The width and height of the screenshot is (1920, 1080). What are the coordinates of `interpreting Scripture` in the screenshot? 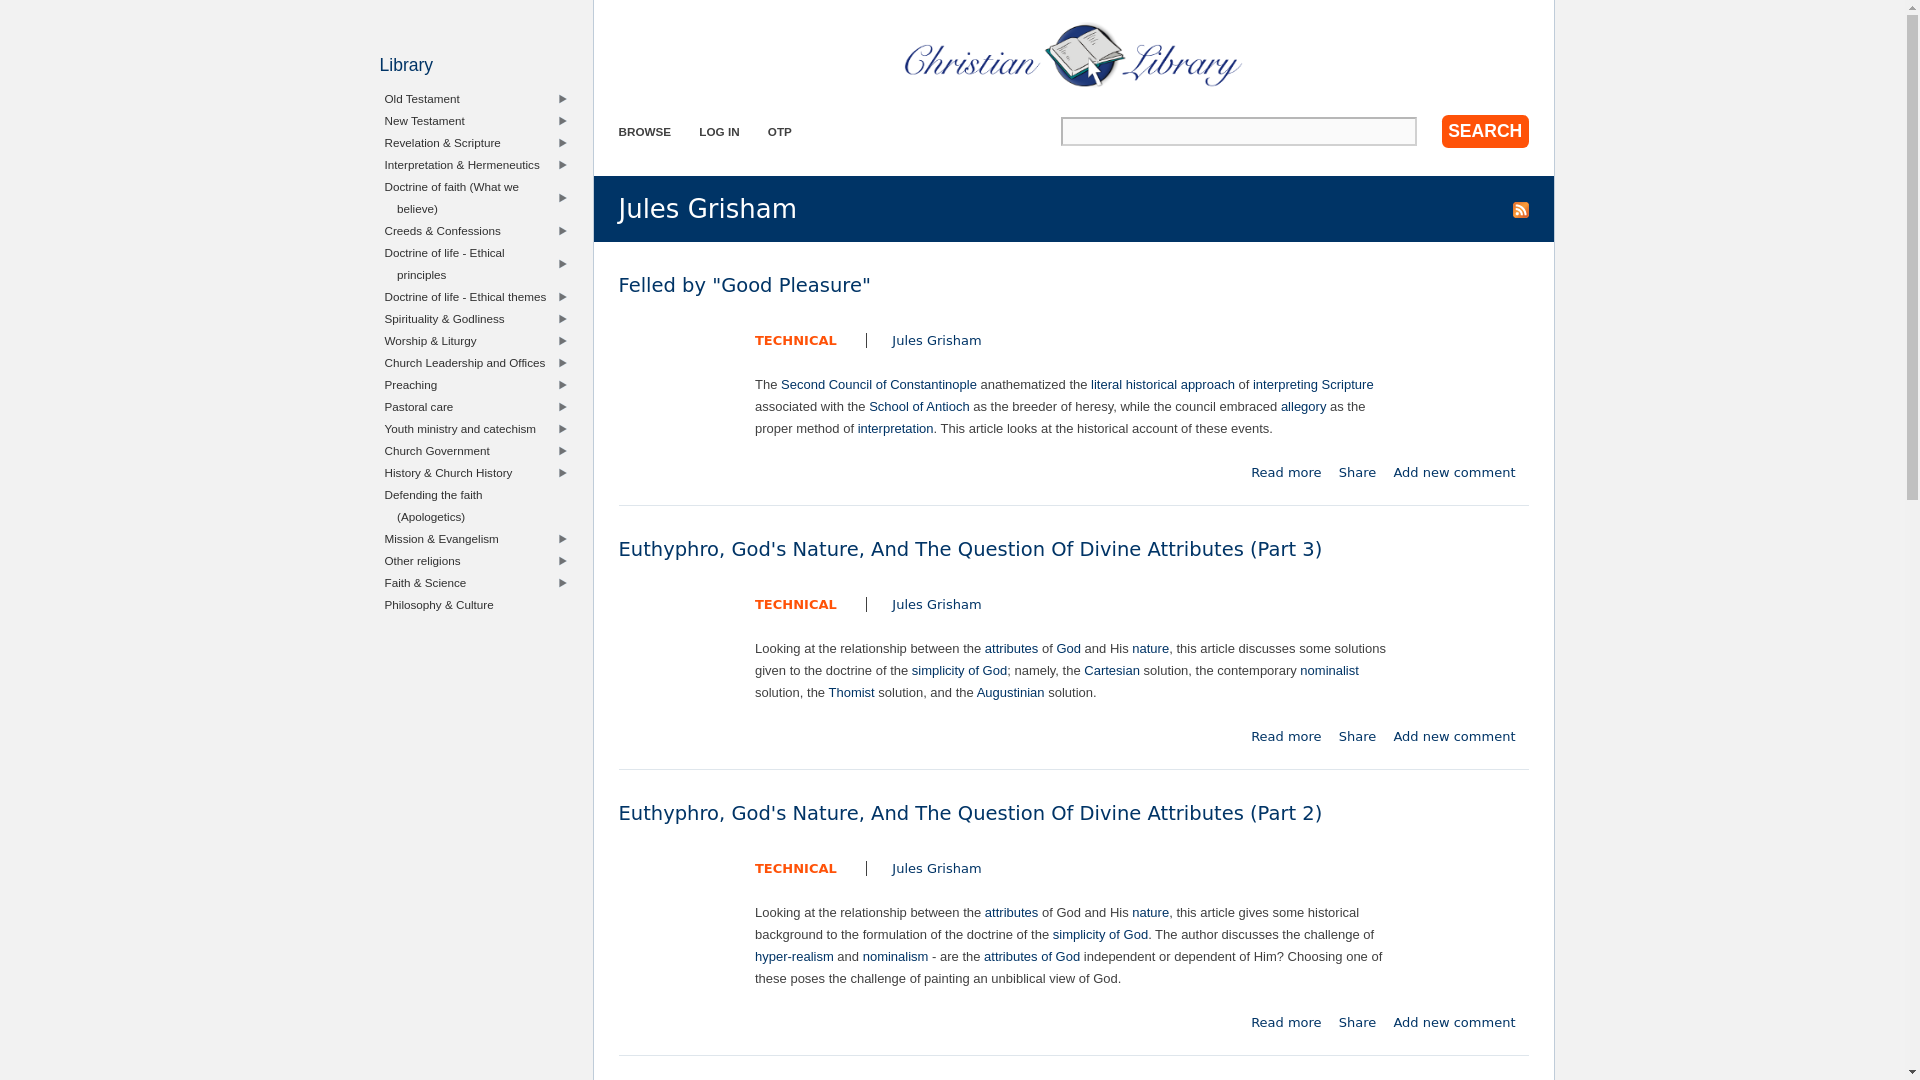 It's located at (1314, 384).